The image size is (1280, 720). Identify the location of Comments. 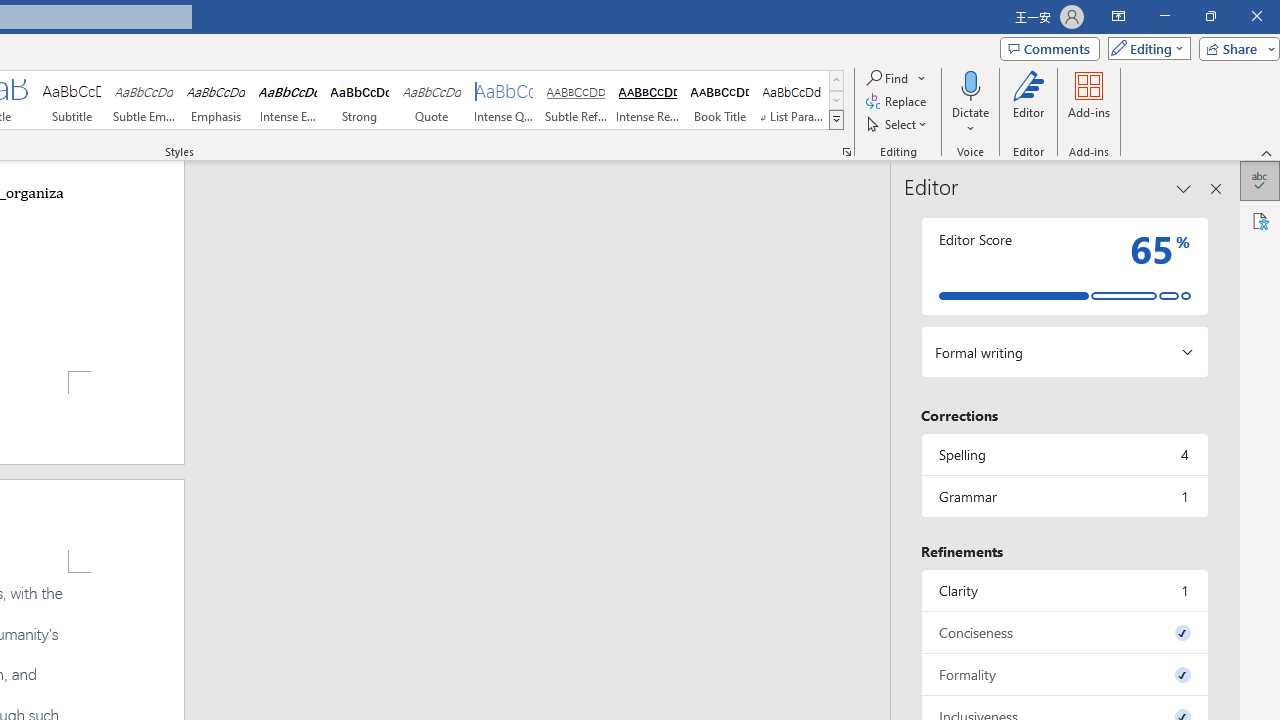
(1049, 48).